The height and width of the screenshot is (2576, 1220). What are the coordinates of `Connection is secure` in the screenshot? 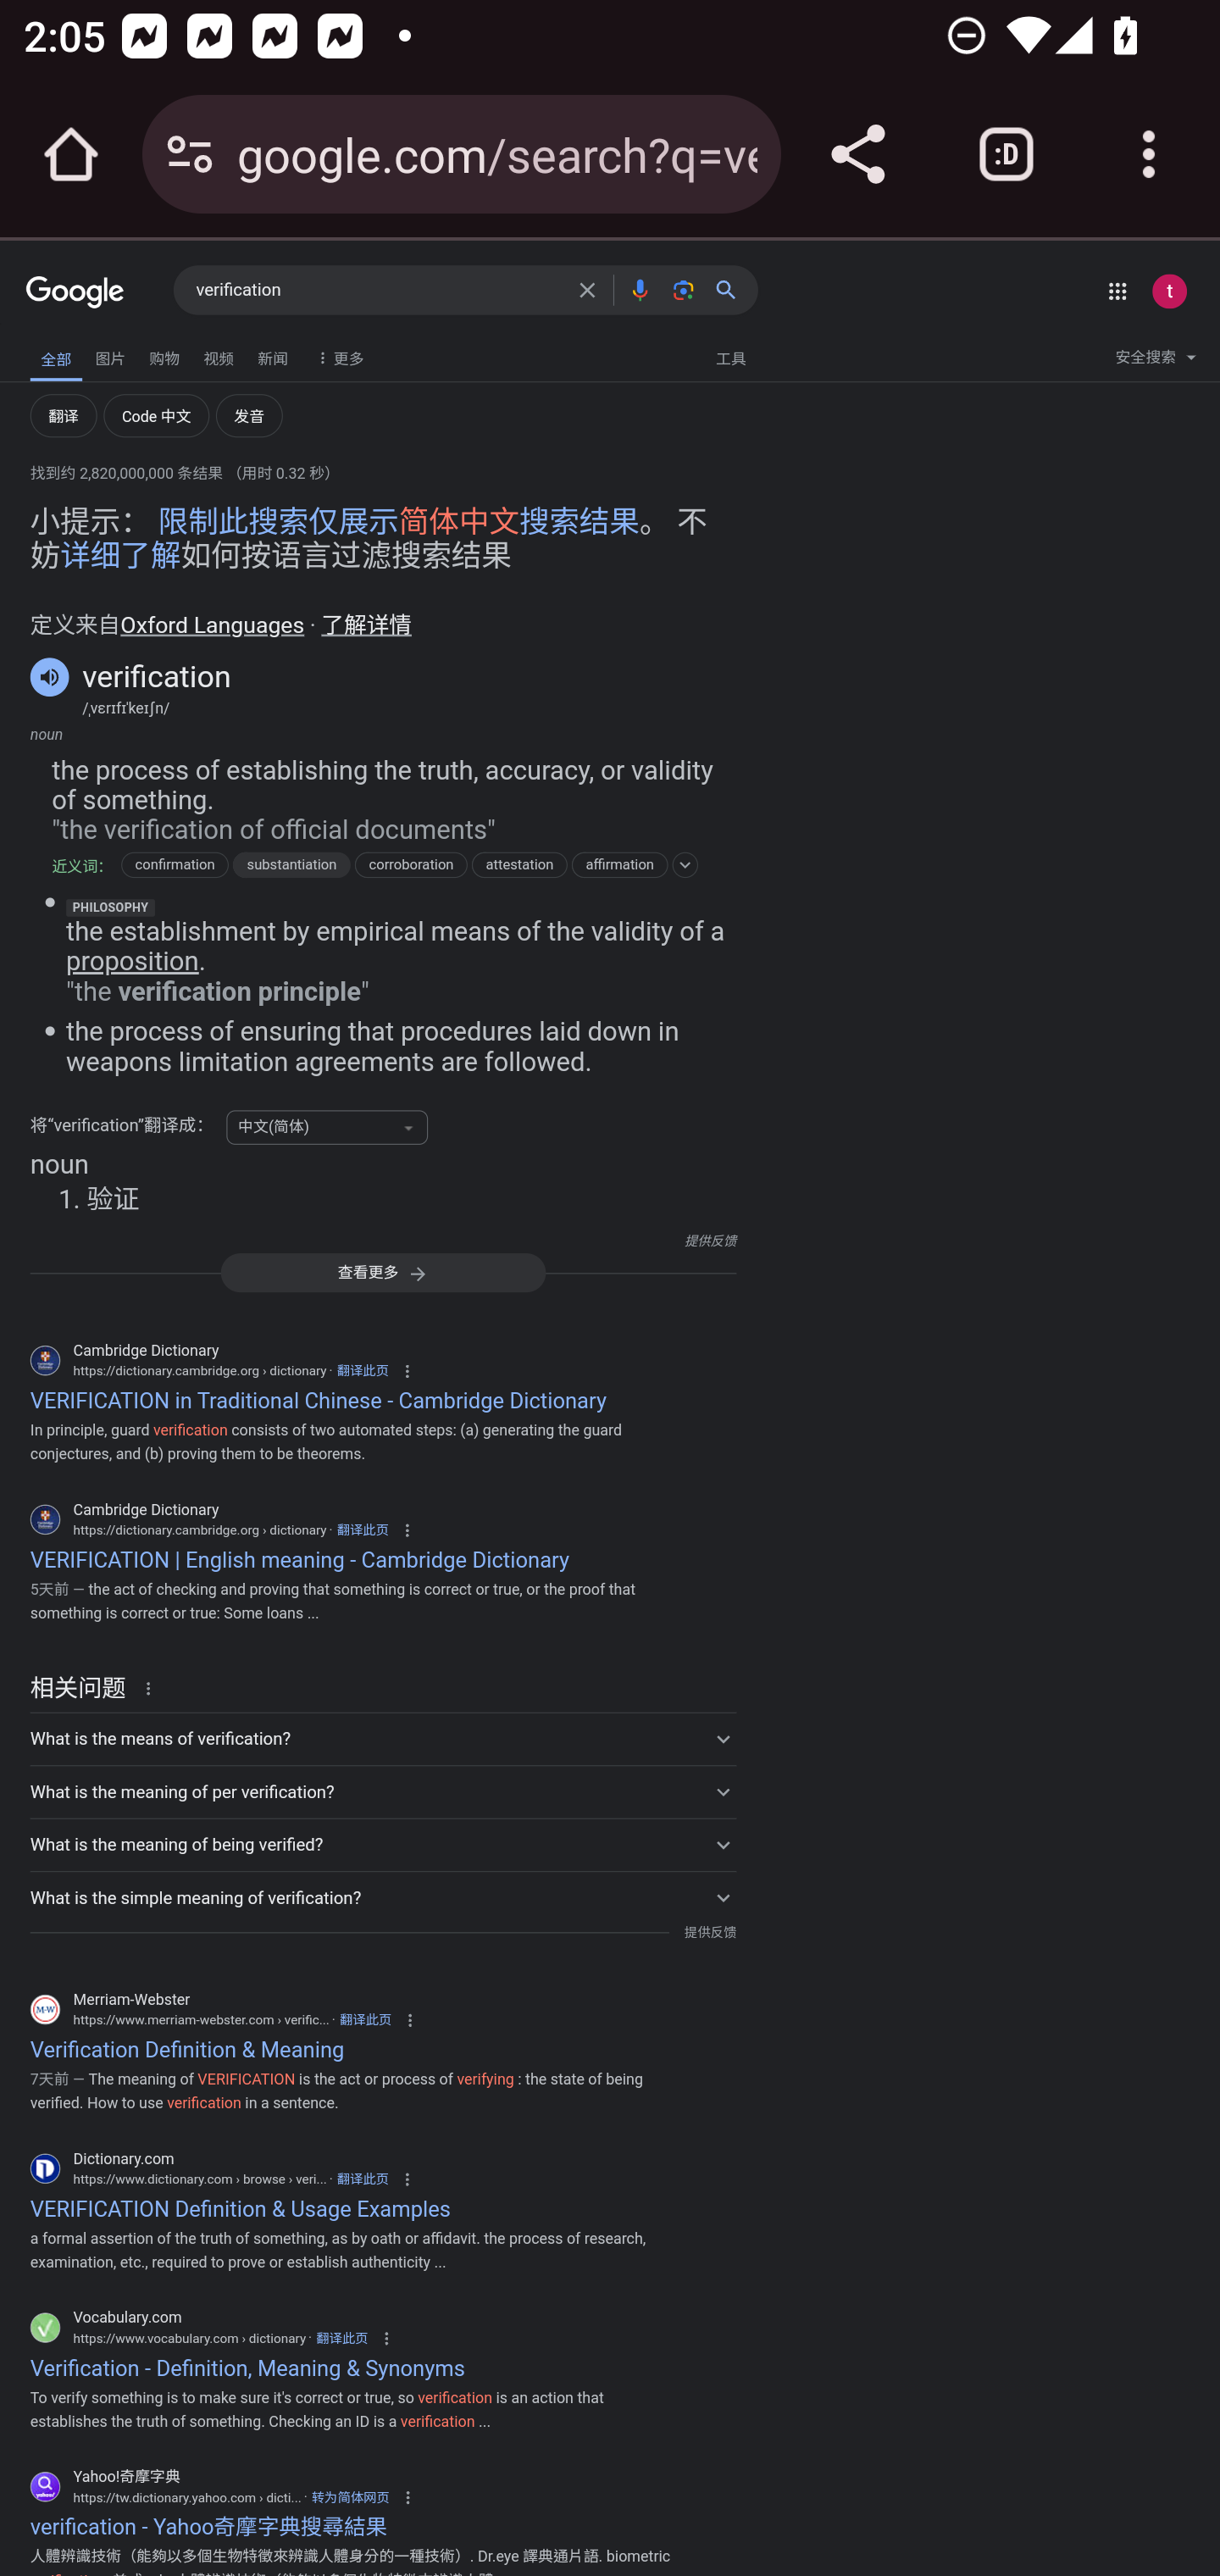 It's located at (190, 154).